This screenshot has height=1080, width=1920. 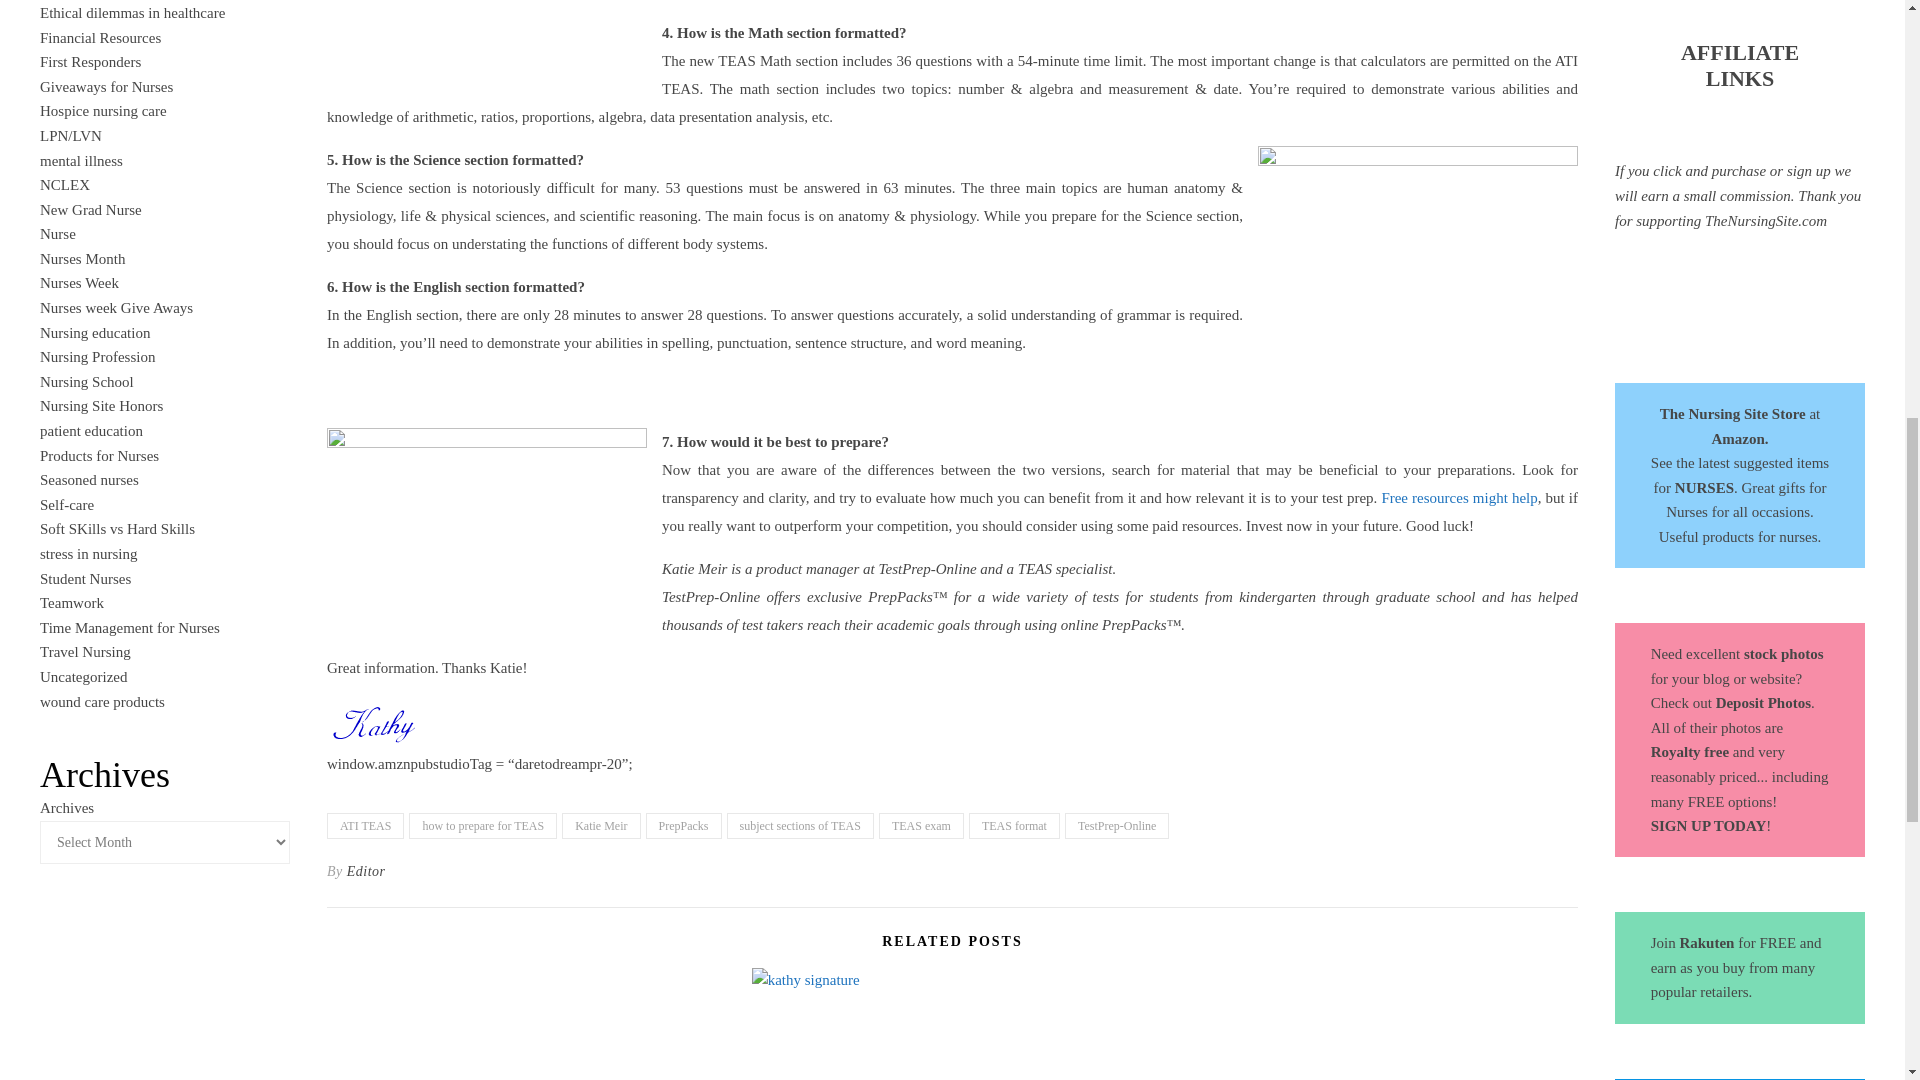 I want to click on Giveaways for Nurses, so click(x=106, y=86).